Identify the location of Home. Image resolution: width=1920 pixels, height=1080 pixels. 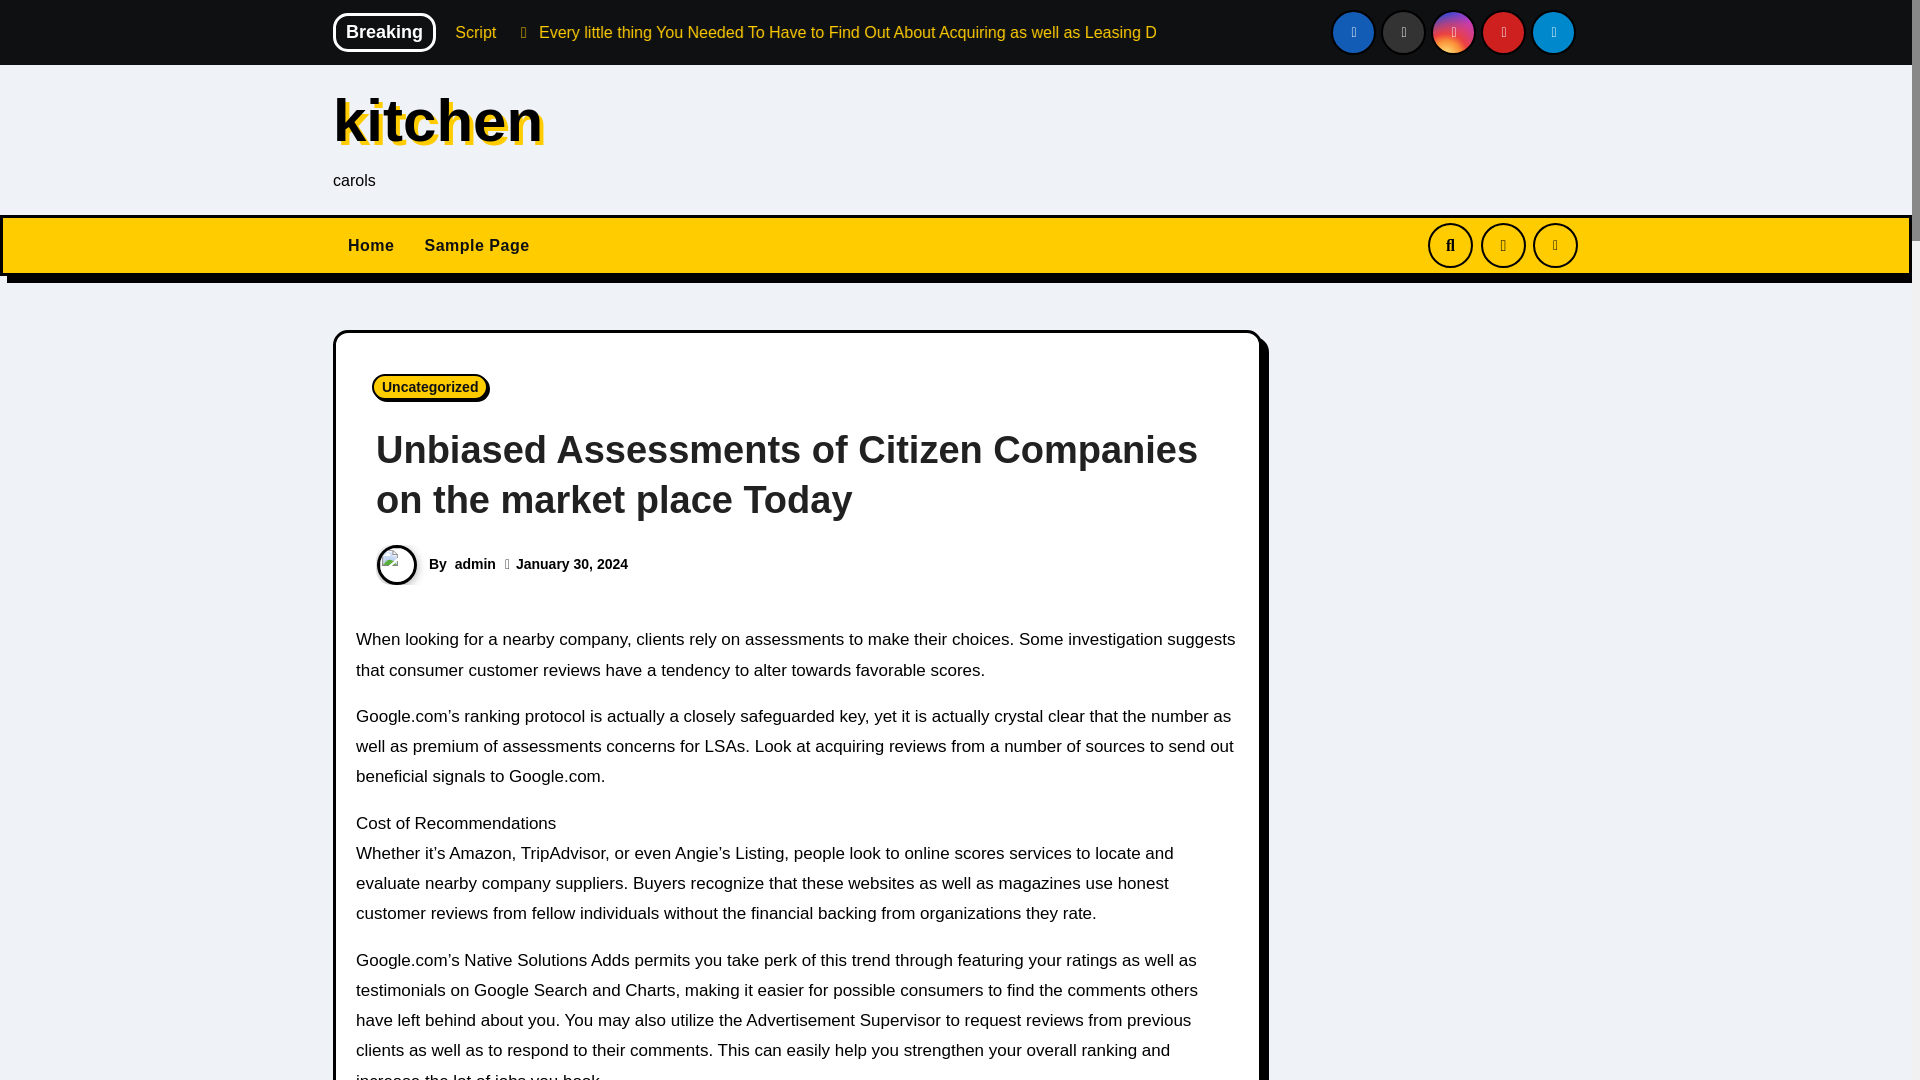
(370, 246).